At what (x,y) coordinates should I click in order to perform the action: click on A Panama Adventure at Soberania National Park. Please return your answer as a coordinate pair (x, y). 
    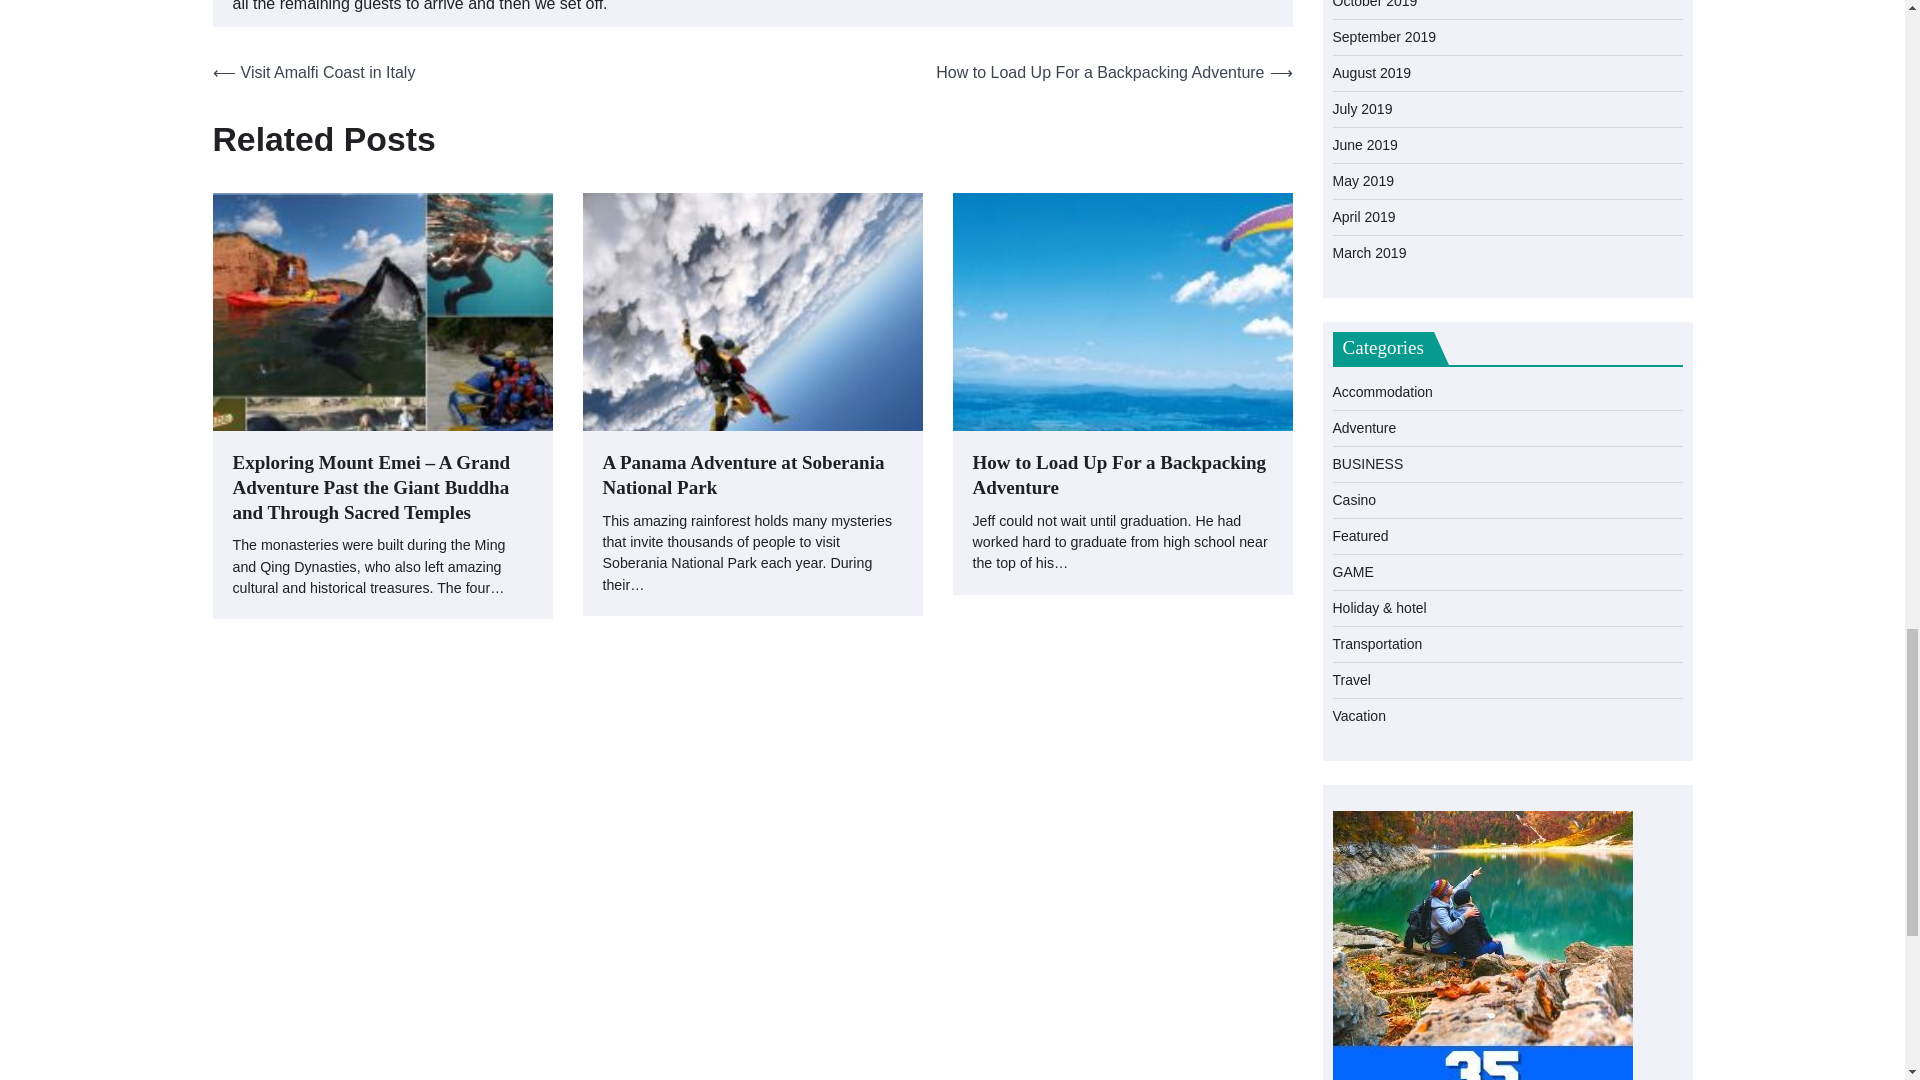
    Looking at the image, I should click on (752, 476).